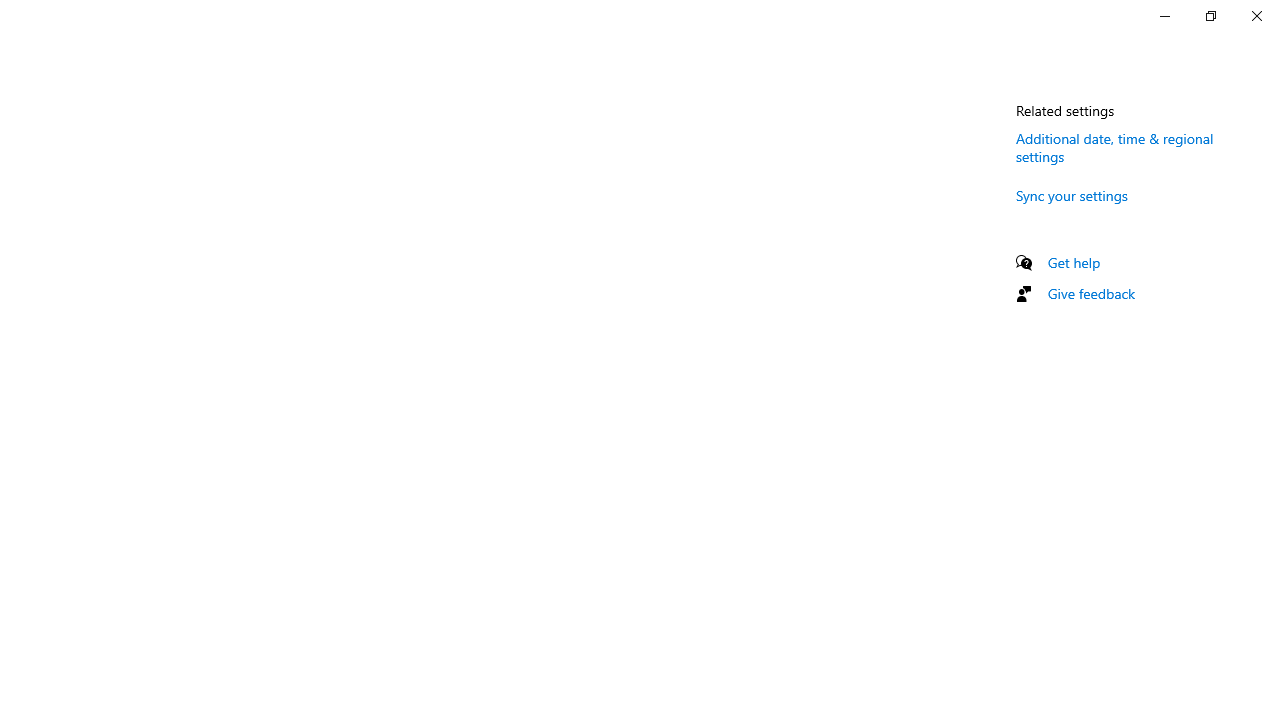  Describe the element at coordinates (1114, 147) in the screenshot. I see `Additional date, time & regional settings` at that location.